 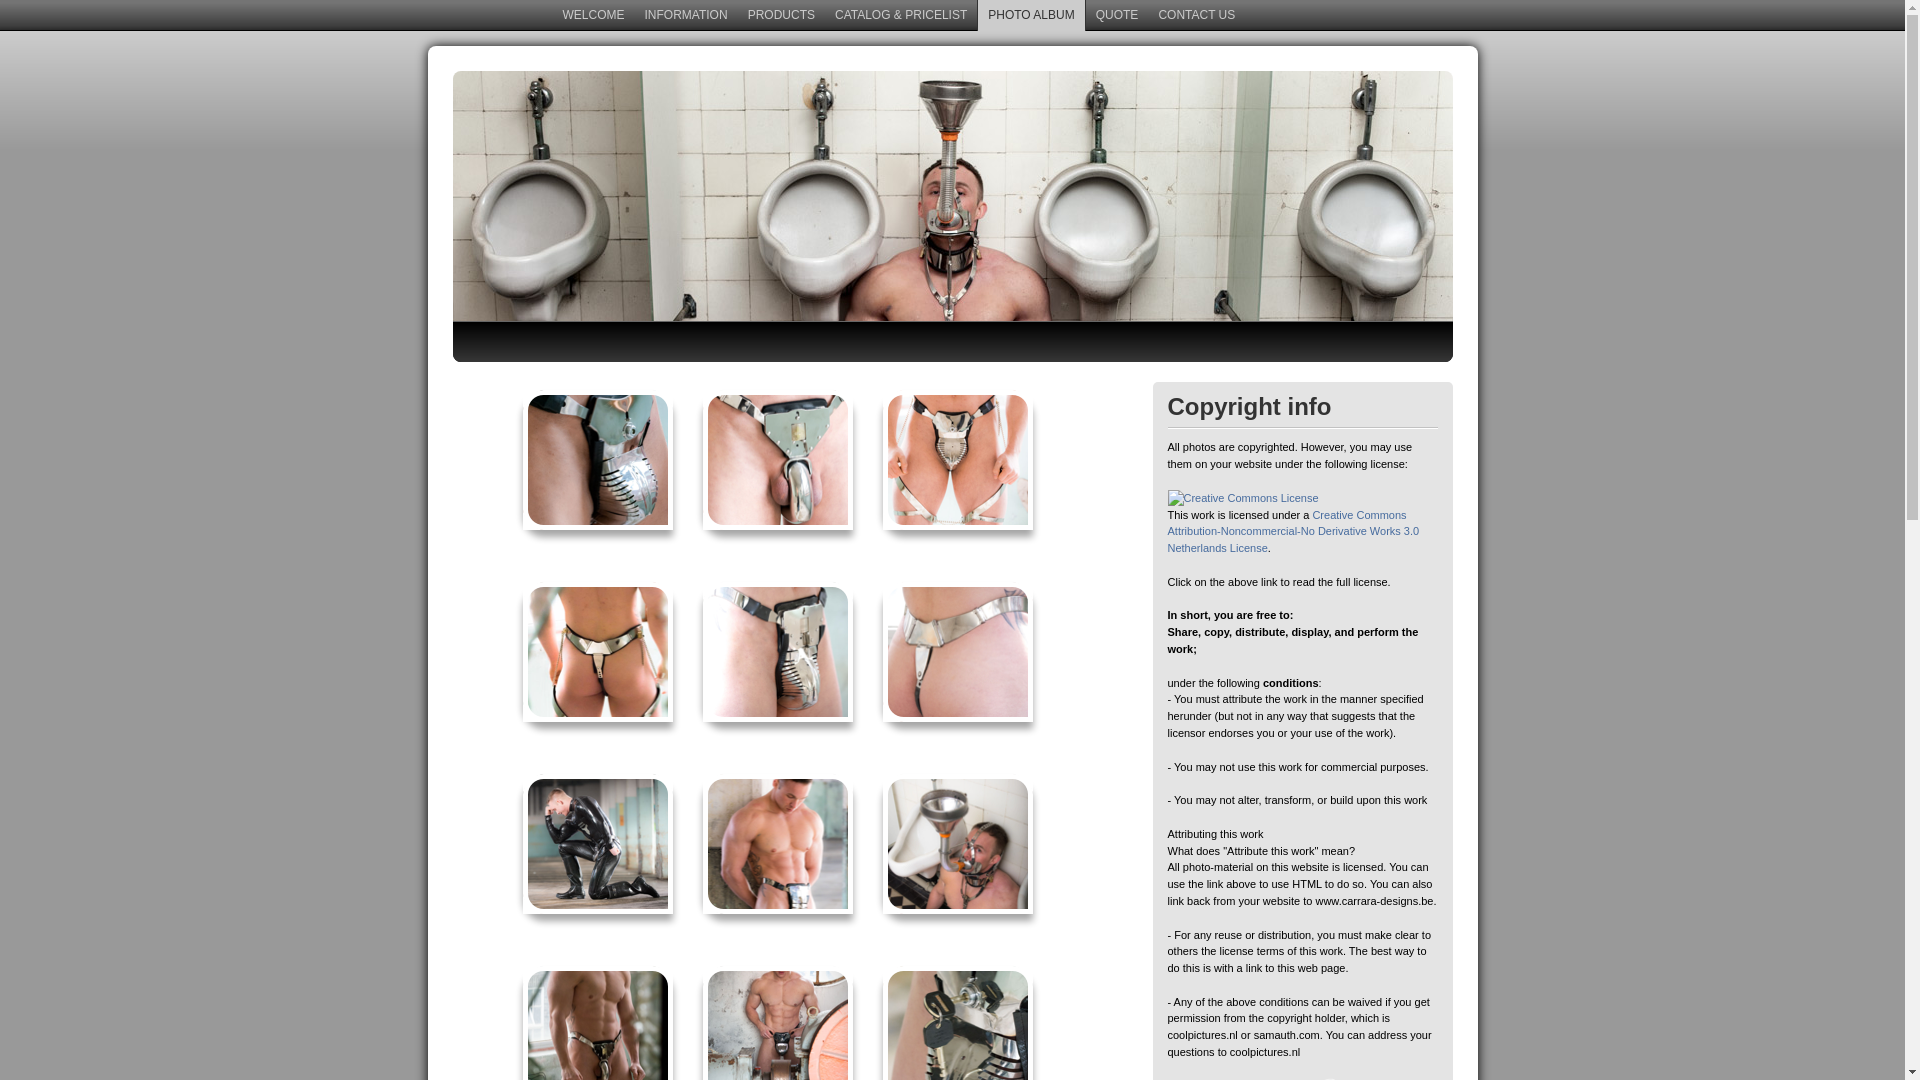 What do you see at coordinates (1118, 16) in the screenshot?
I see `QUOTE` at bounding box center [1118, 16].